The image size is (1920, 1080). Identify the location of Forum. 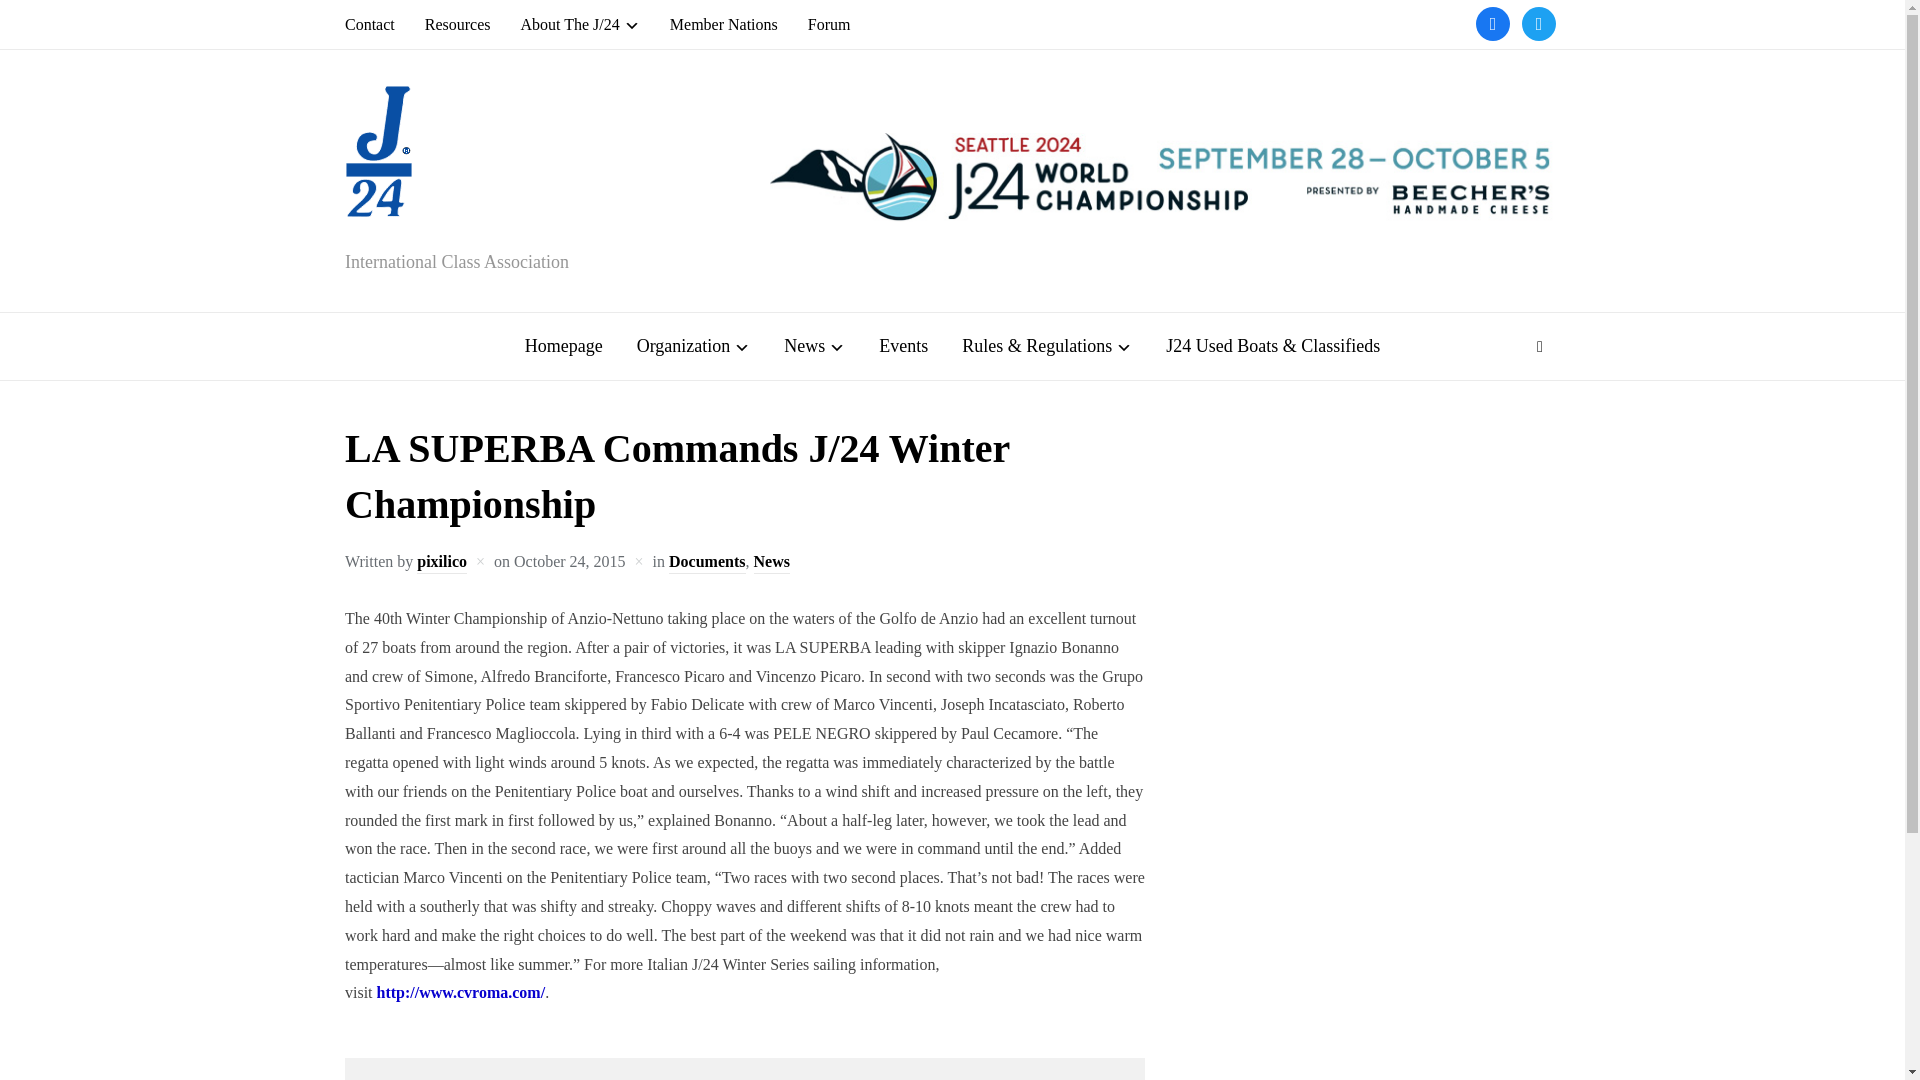
(829, 24).